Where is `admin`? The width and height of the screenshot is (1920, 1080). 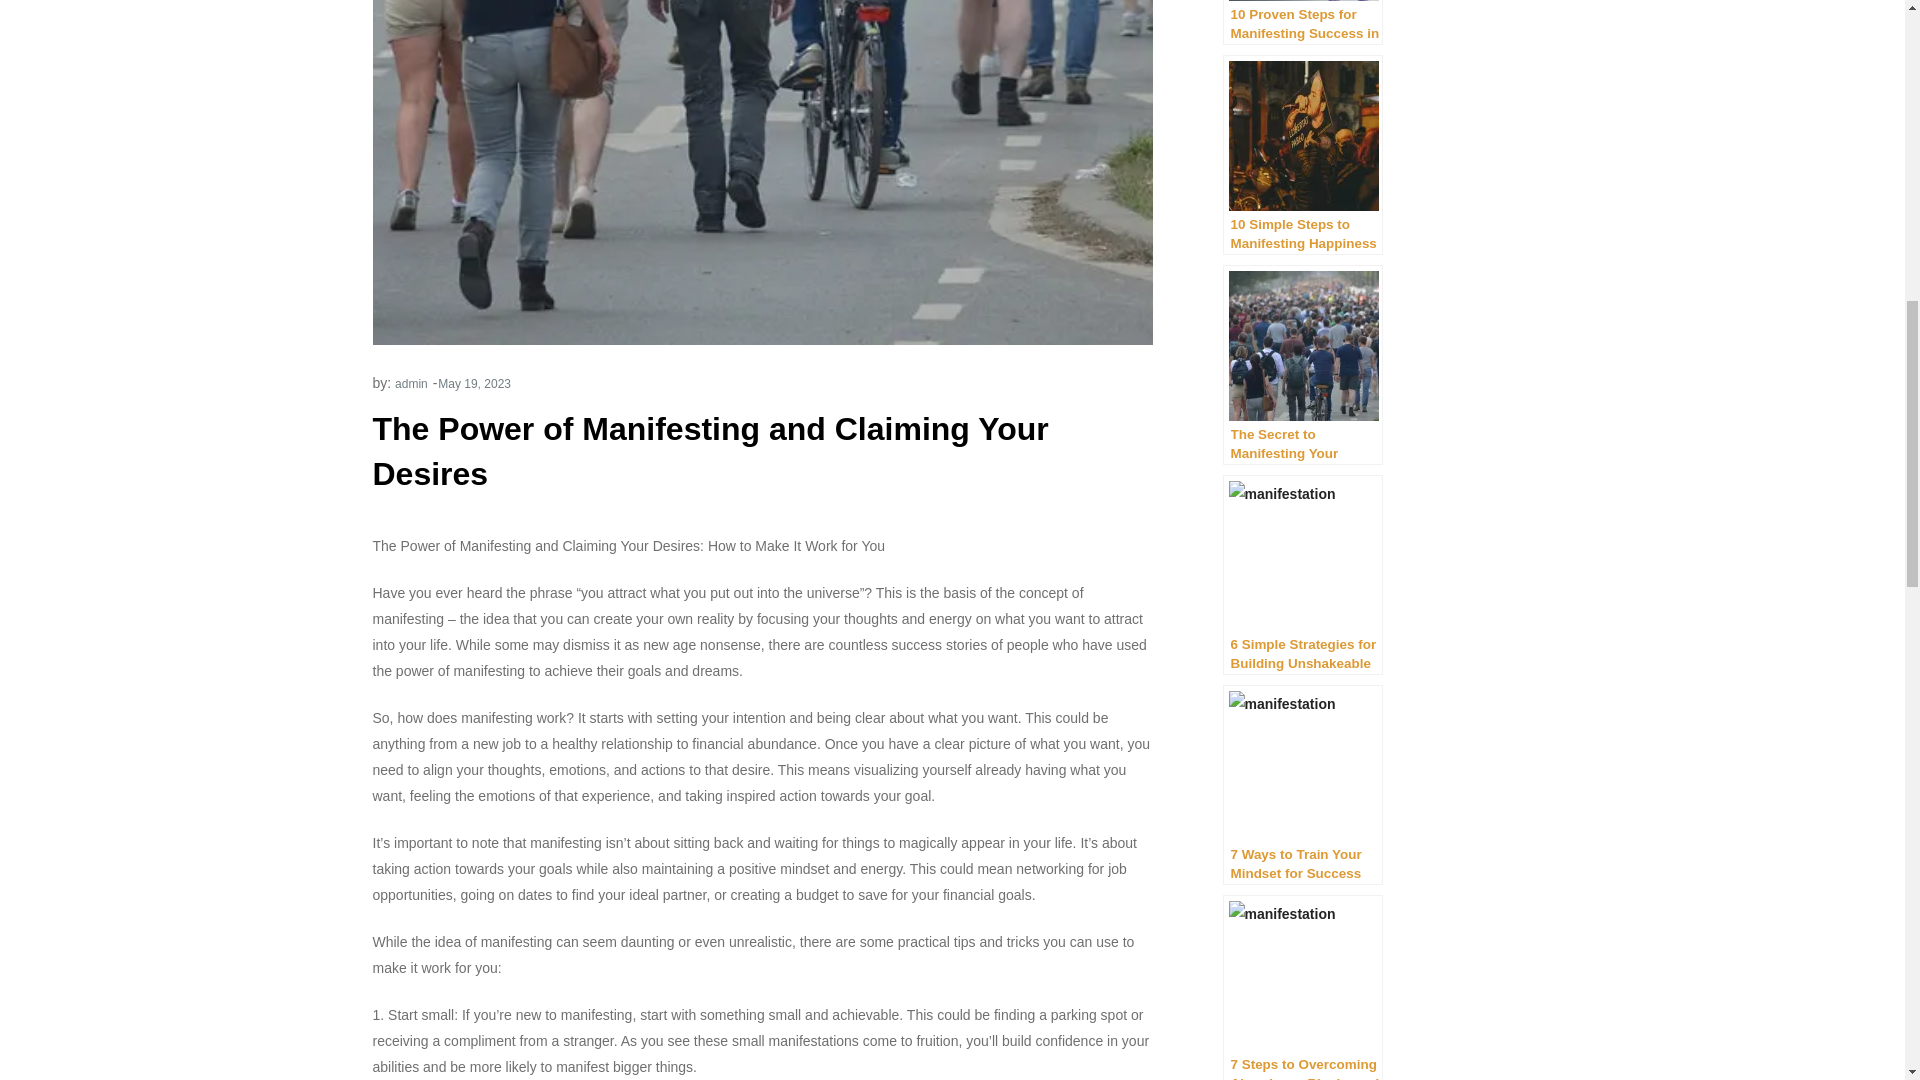 admin is located at coordinates (412, 383).